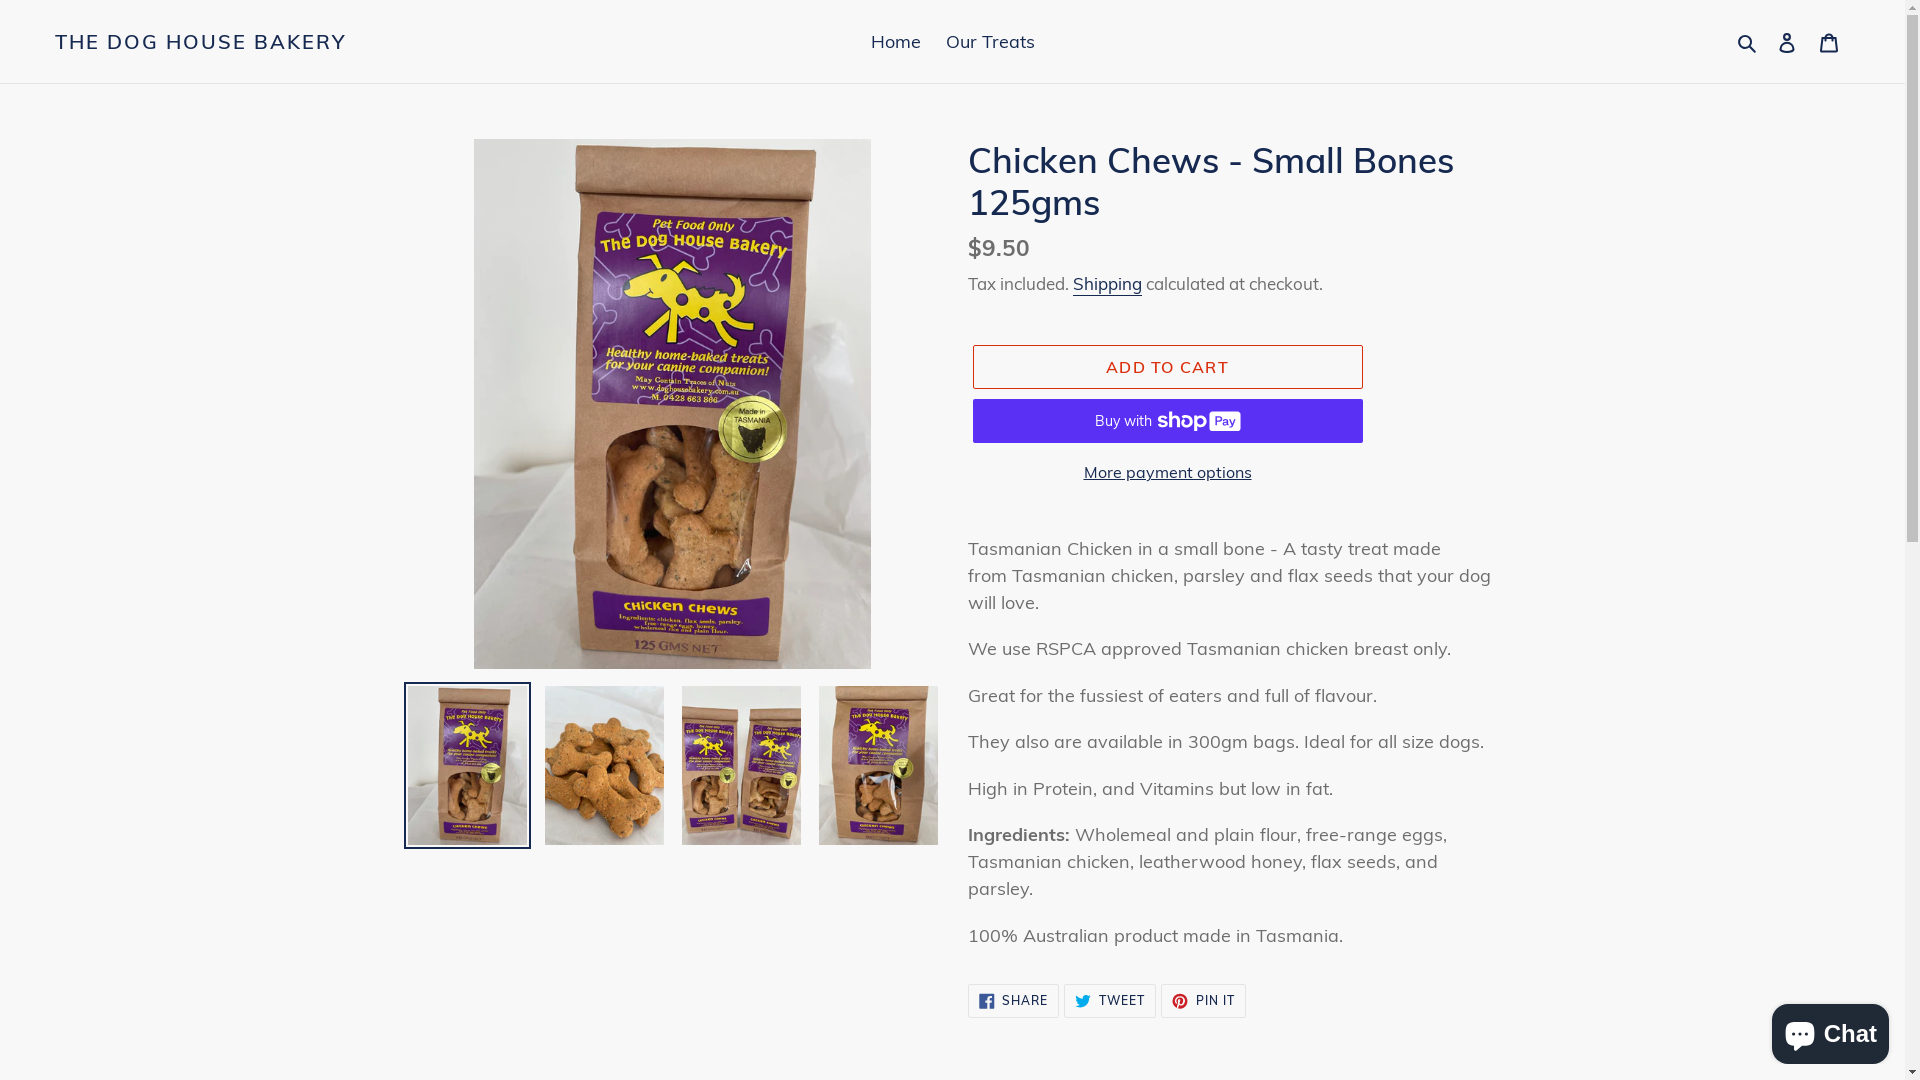 The width and height of the screenshot is (1920, 1080). Describe the element at coordinates (1748, 42) in the screenshot. I see `Search` at that location.